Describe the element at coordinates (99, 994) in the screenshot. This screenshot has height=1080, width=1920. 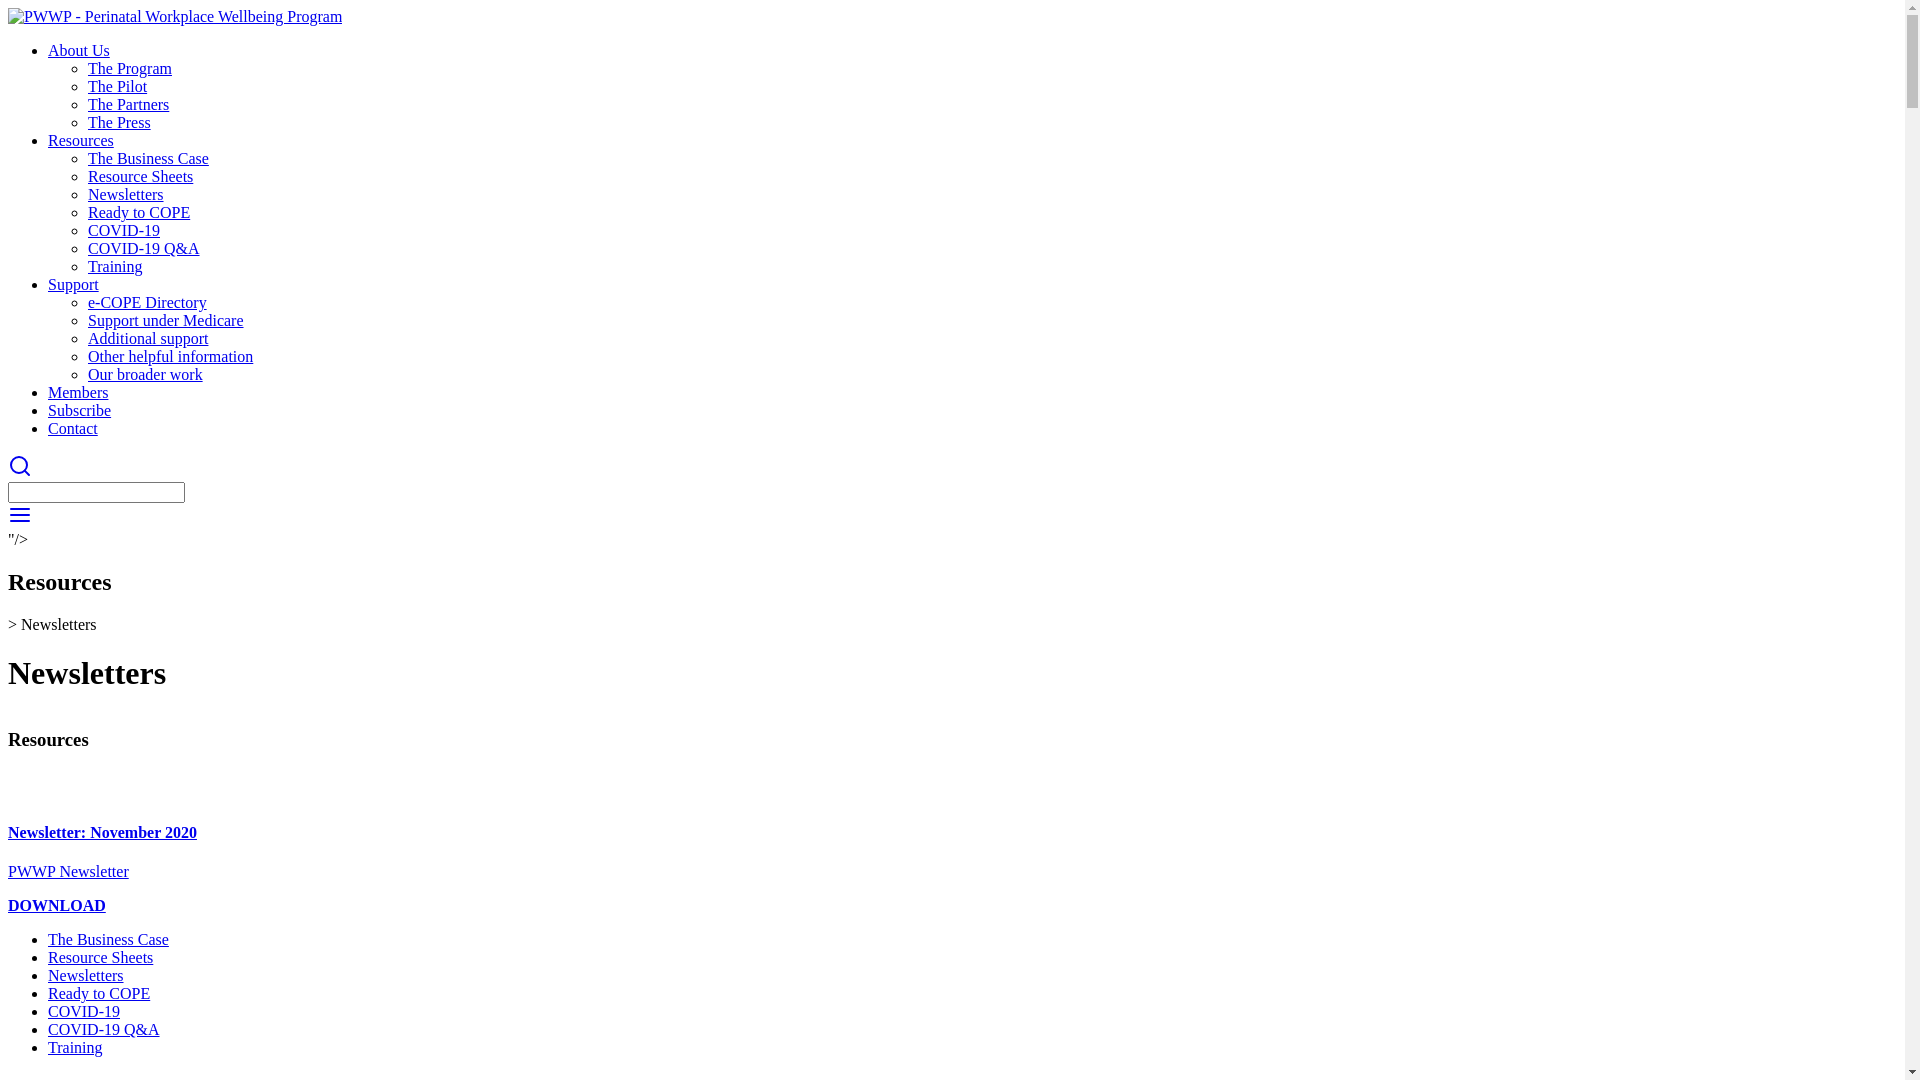
I see `Ready to COPE` at that location.